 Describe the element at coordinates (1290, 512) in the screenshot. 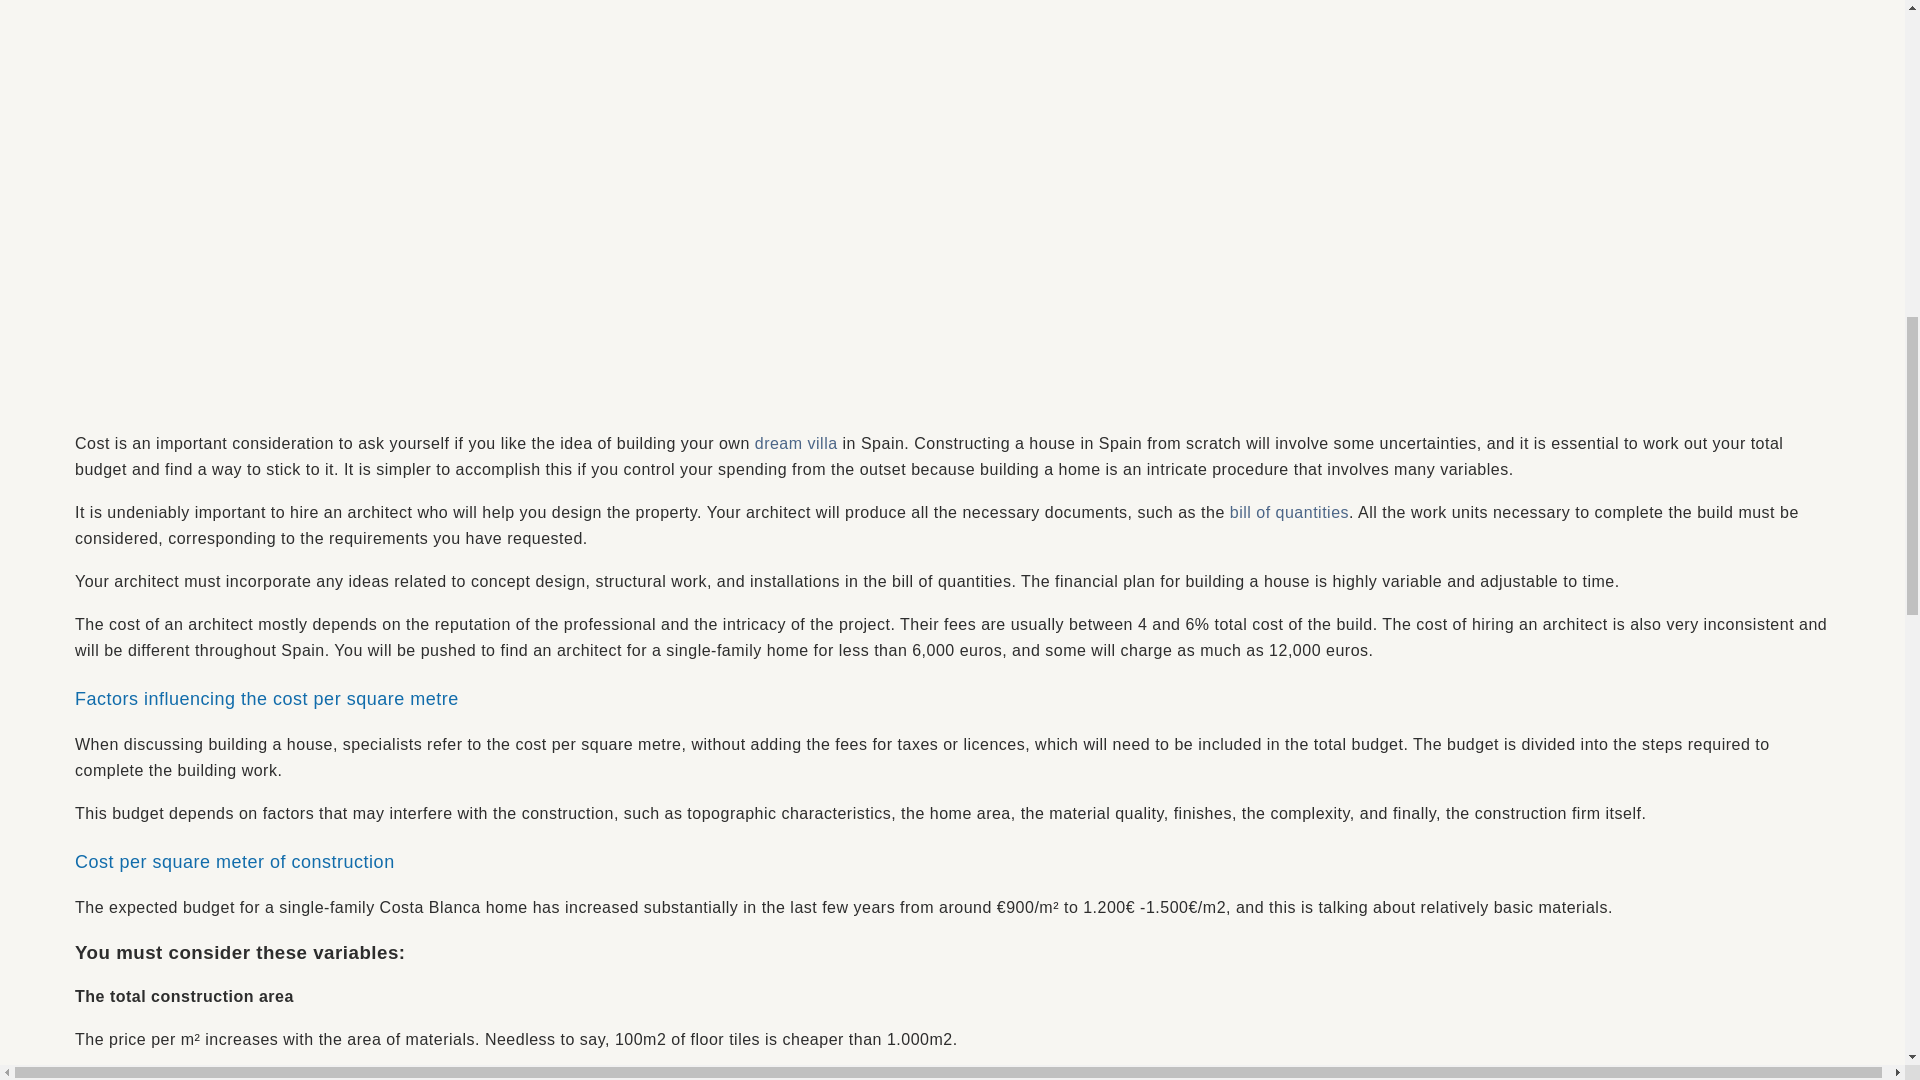

I see `bill of quantities` at that location.